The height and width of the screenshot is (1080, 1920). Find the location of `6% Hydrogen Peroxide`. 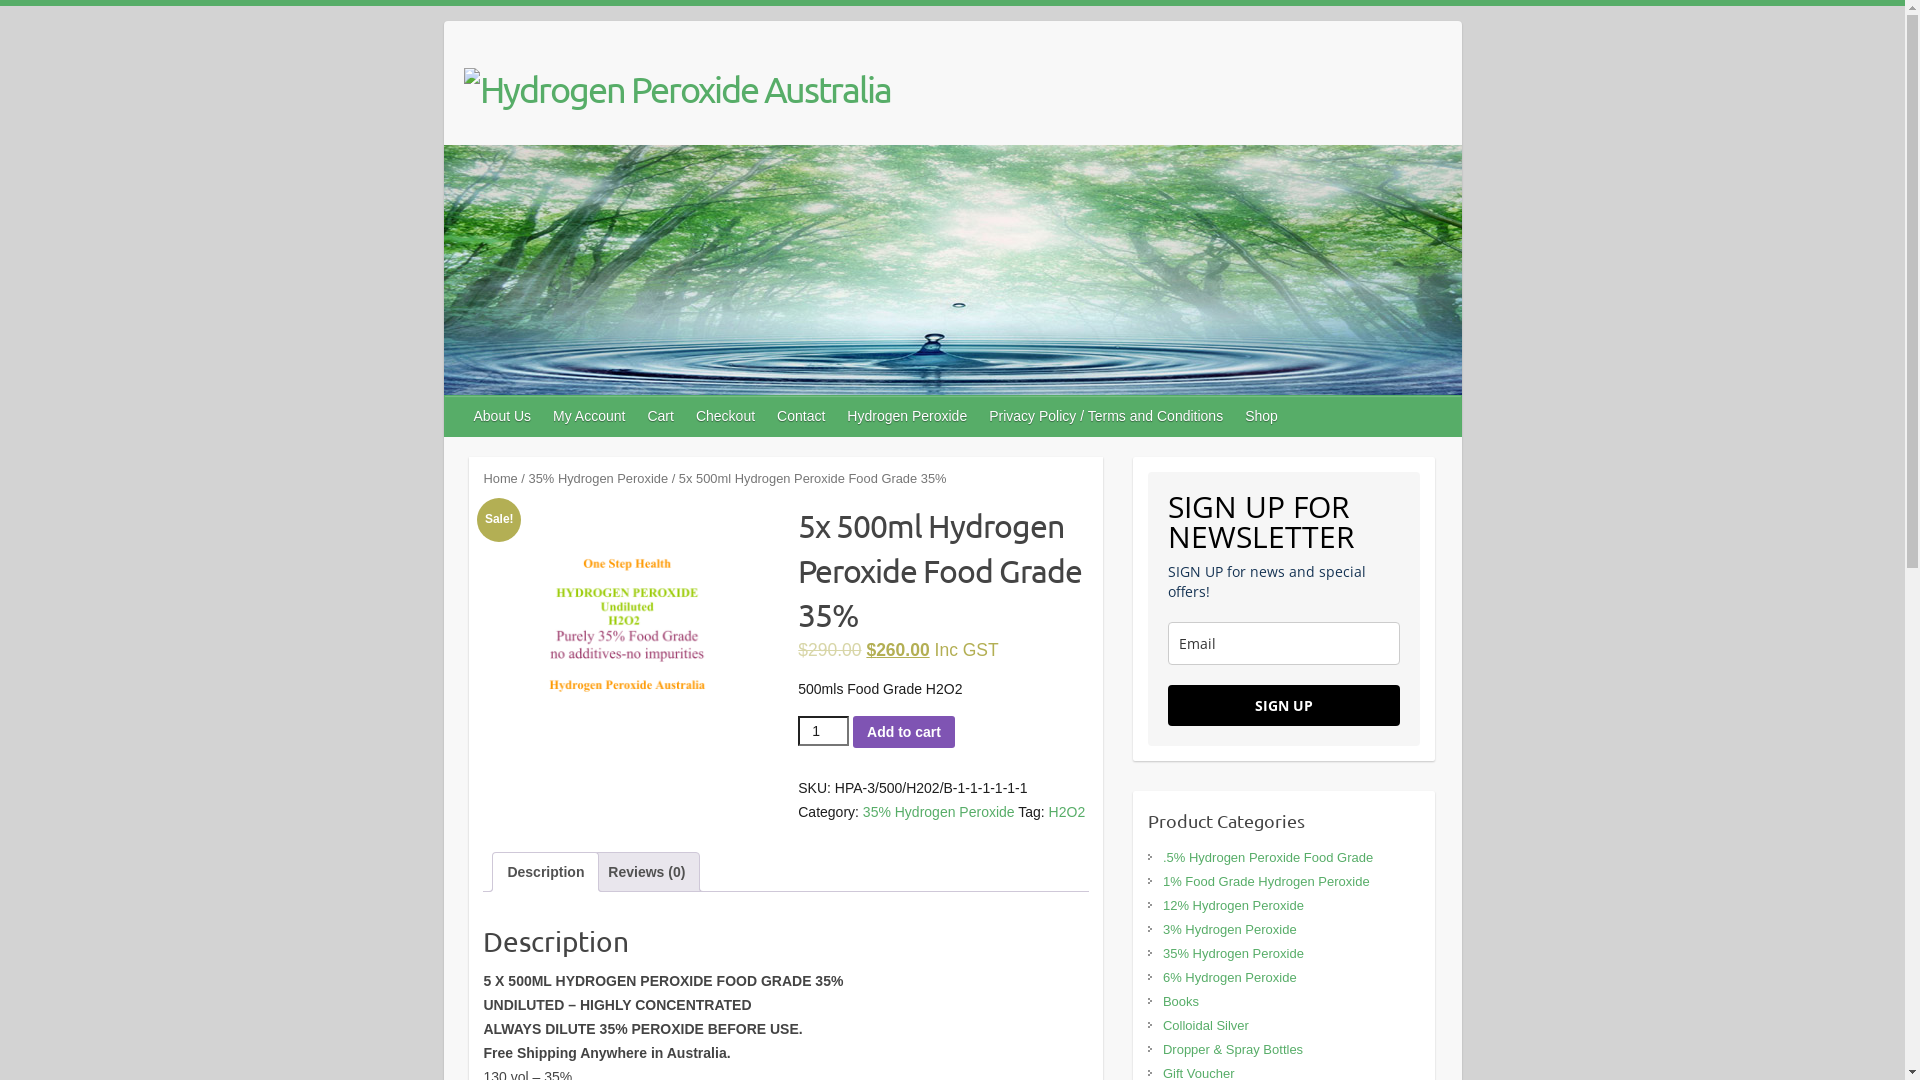

6% Hydrogen Peroxide is located at coordinates (1230, 978).